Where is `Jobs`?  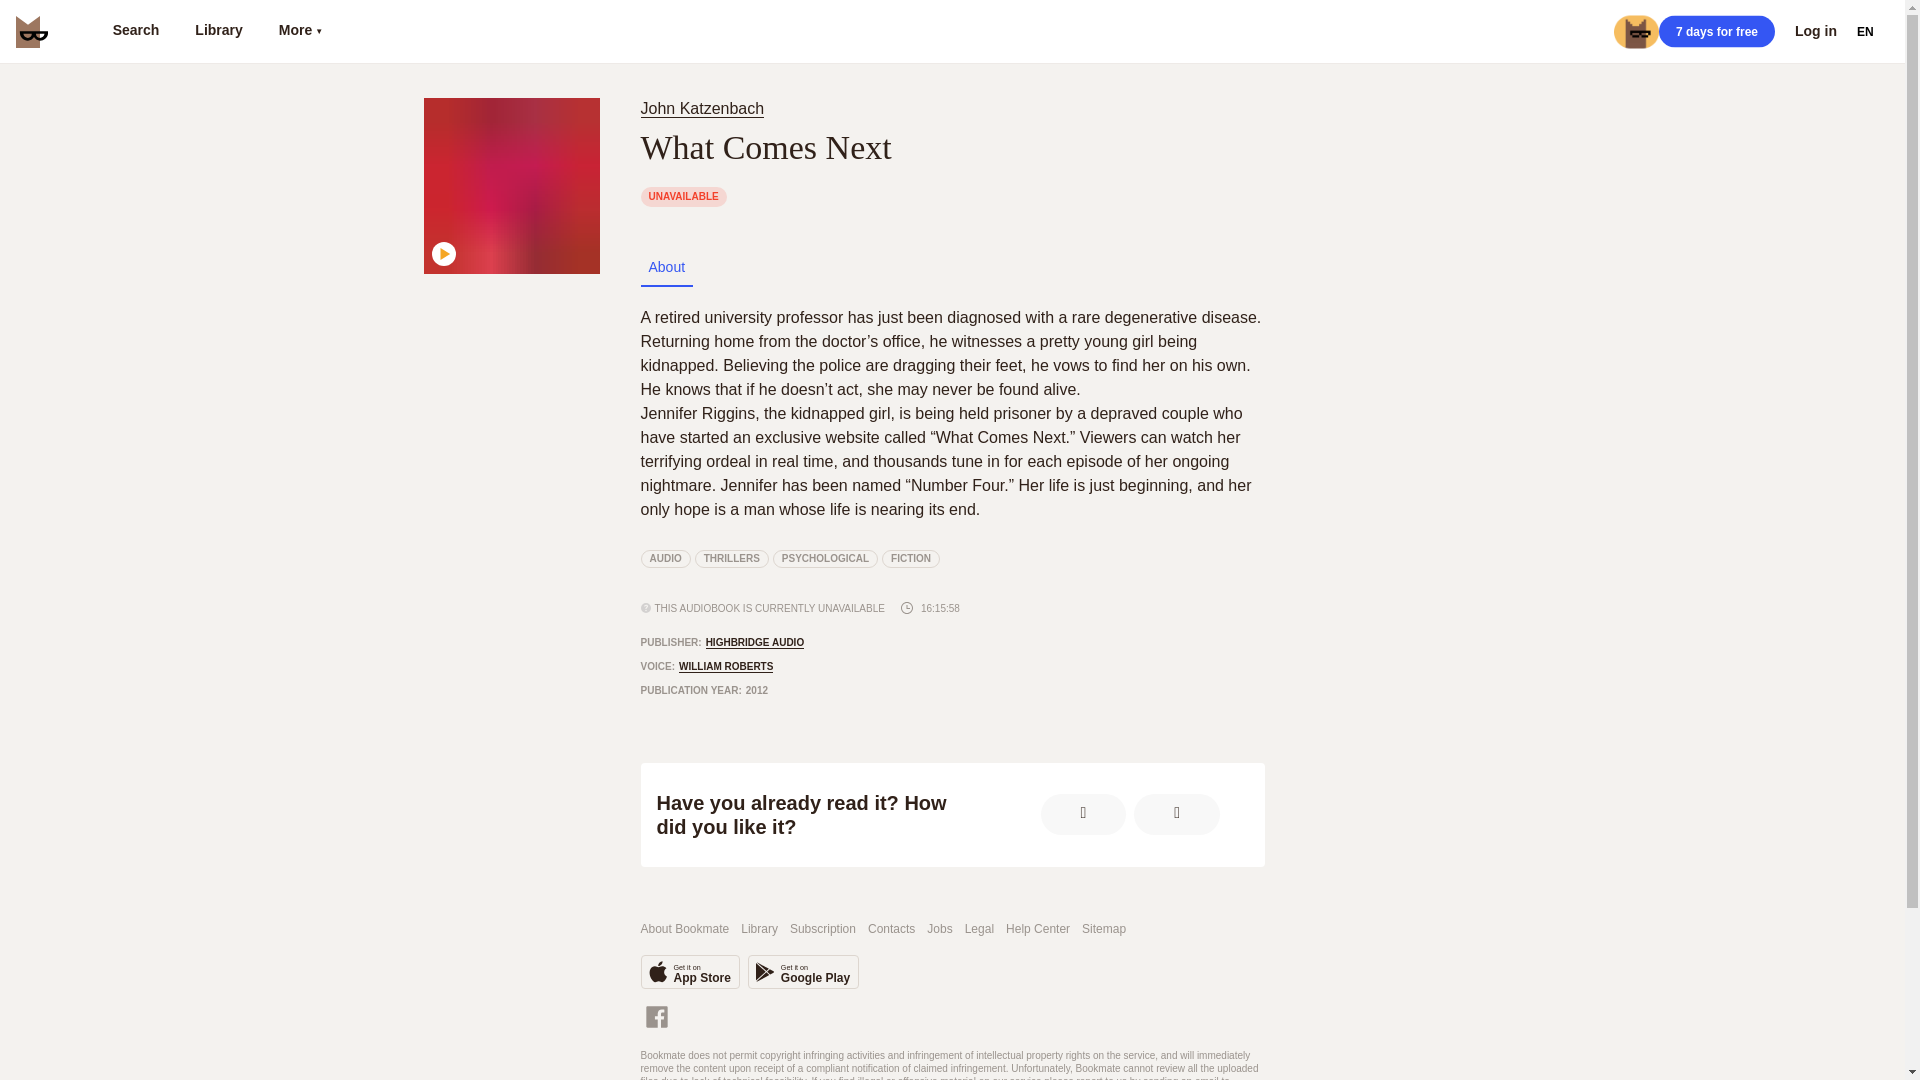
Jobs is located at coordinates (940, 930).